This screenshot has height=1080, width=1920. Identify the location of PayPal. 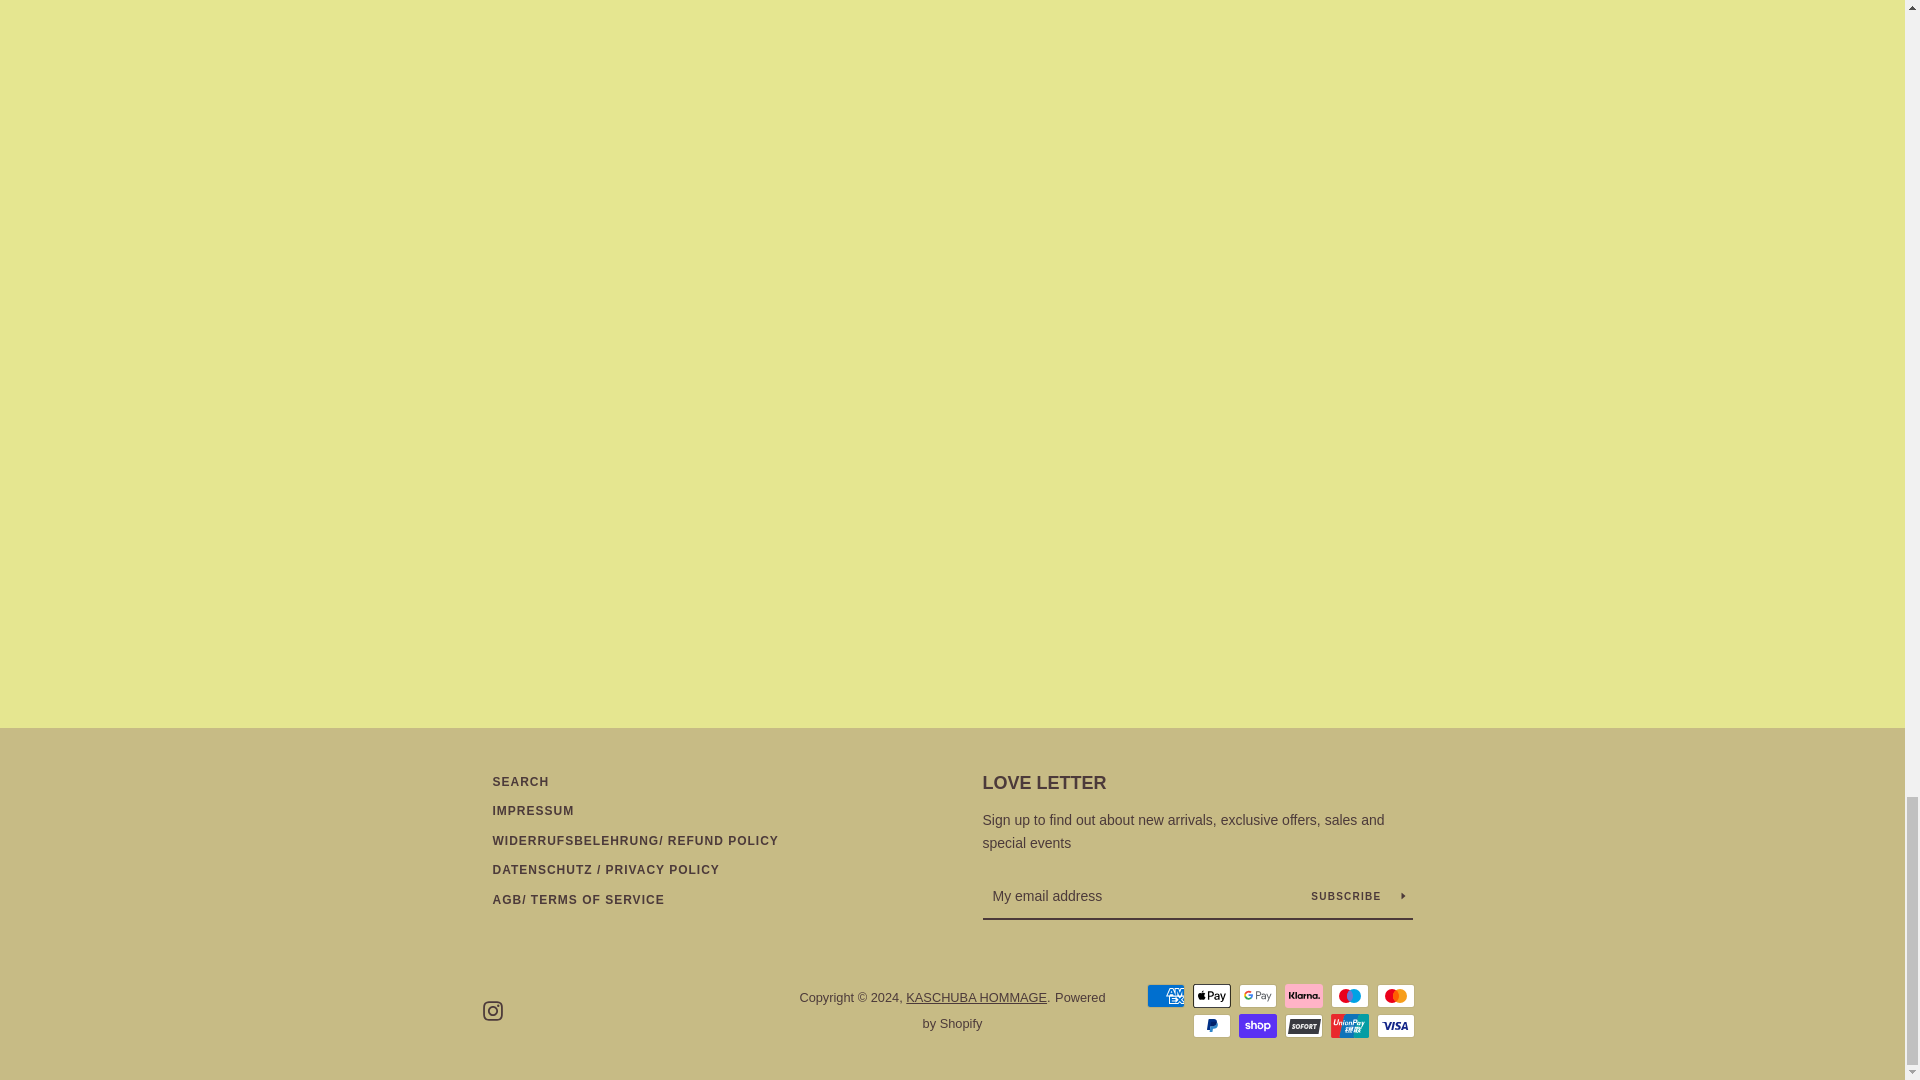
(1211, 1026).